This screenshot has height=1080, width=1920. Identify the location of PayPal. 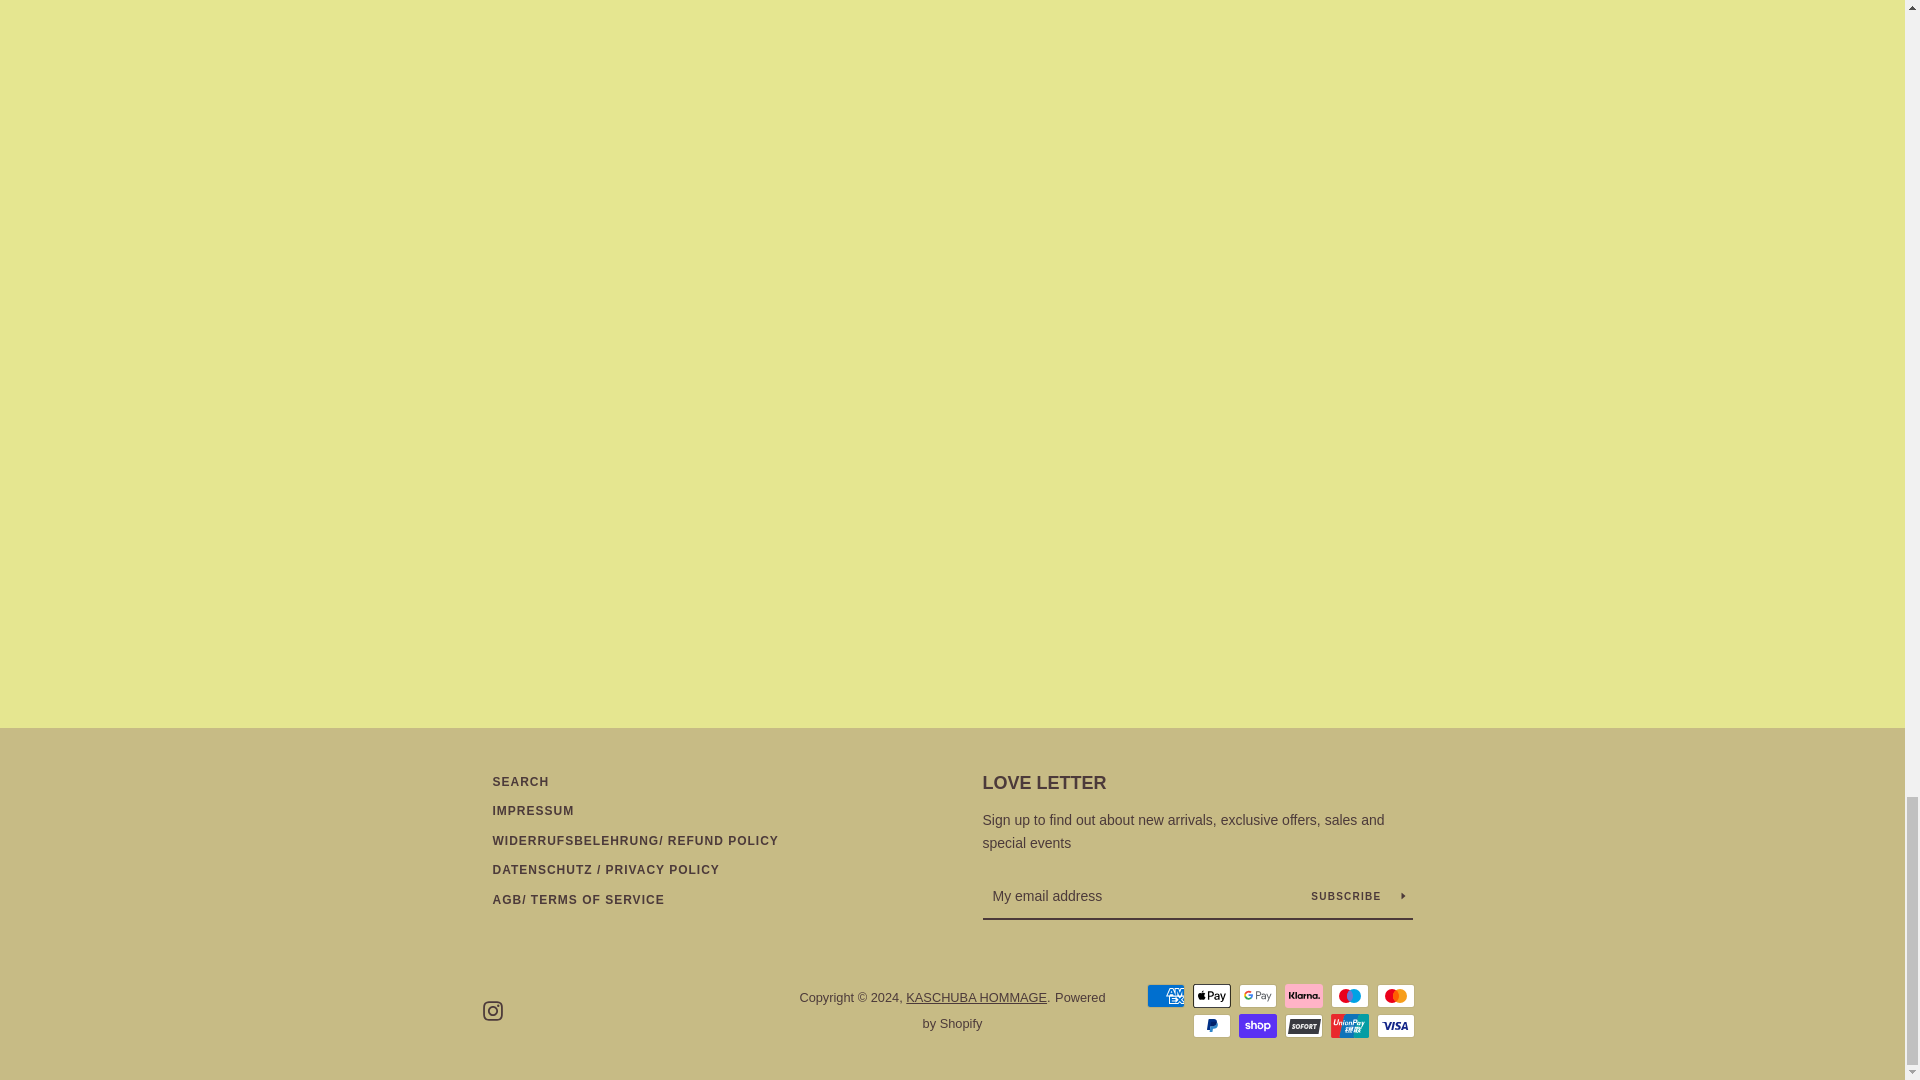
(1211, 1026).